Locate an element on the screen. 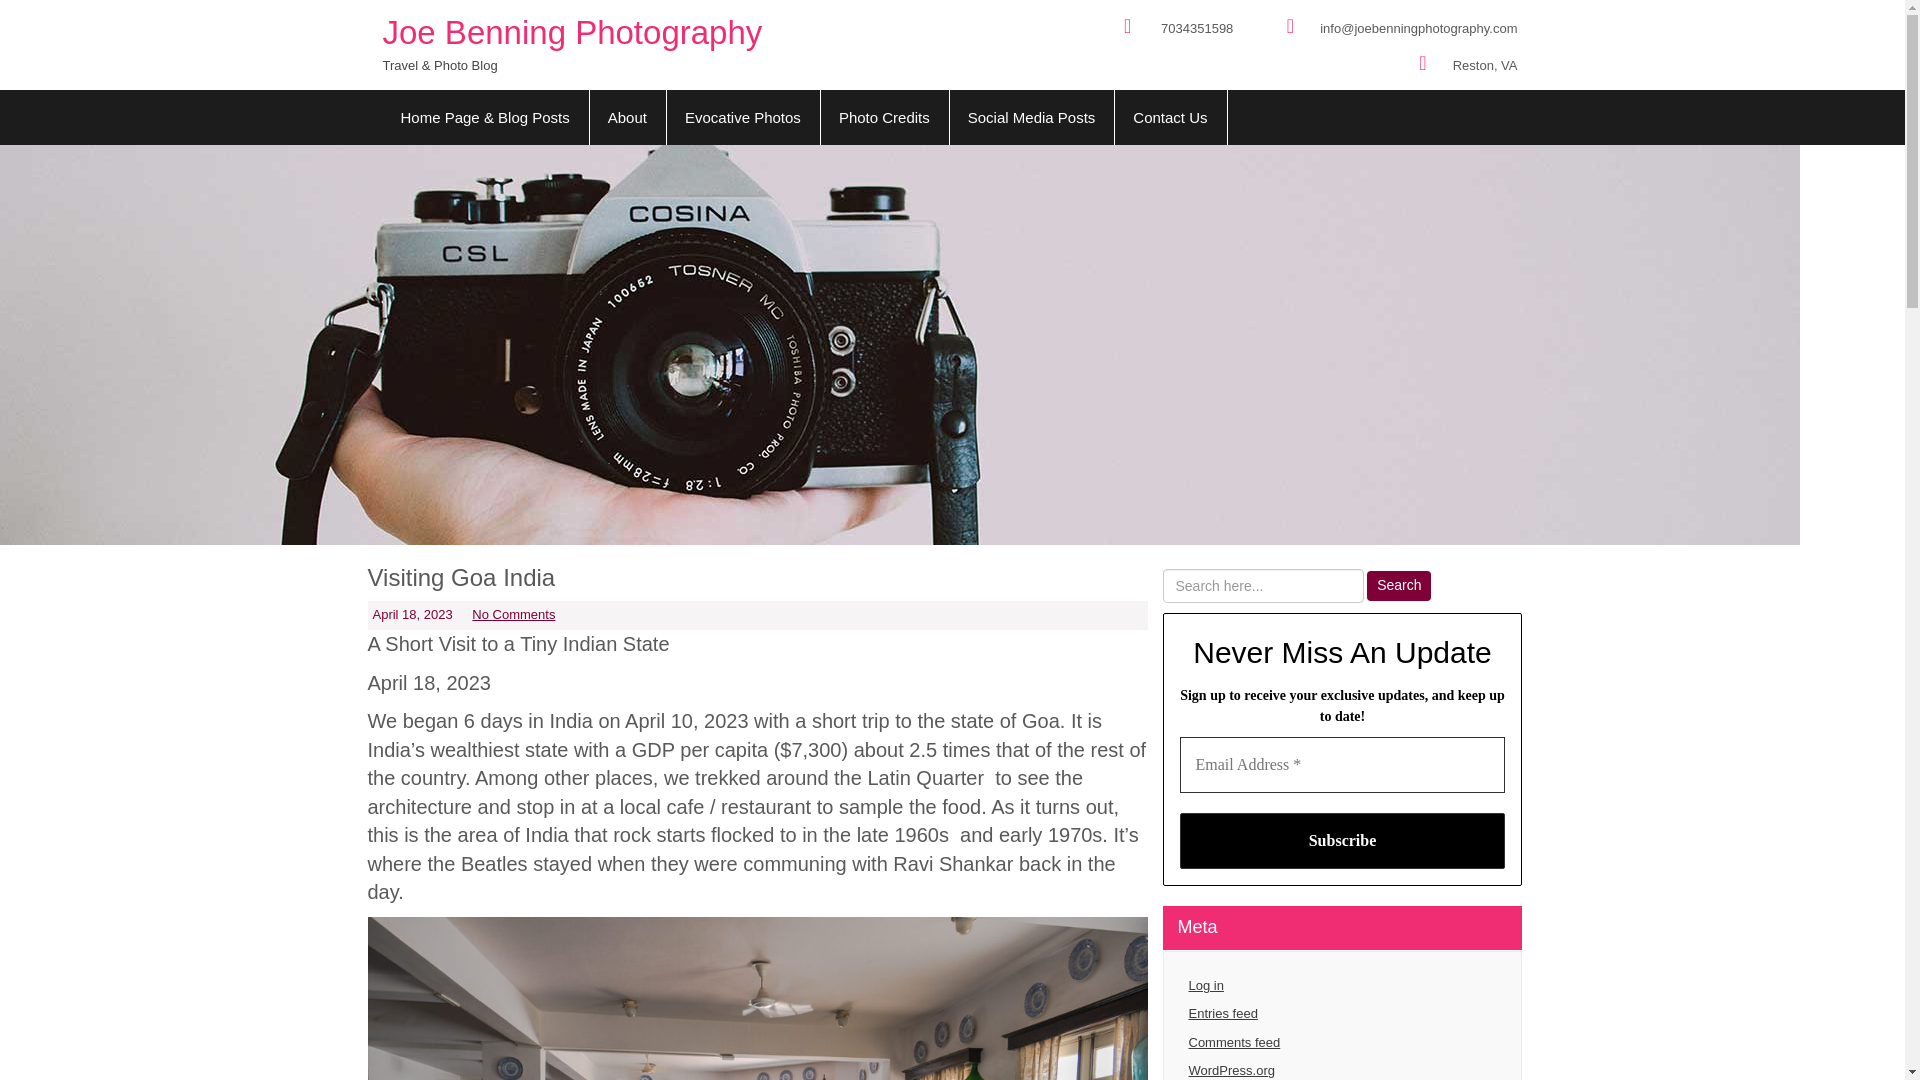 This screenshot has height=1080, width=1920. Subscribe is located at coordinates (1342, 841).